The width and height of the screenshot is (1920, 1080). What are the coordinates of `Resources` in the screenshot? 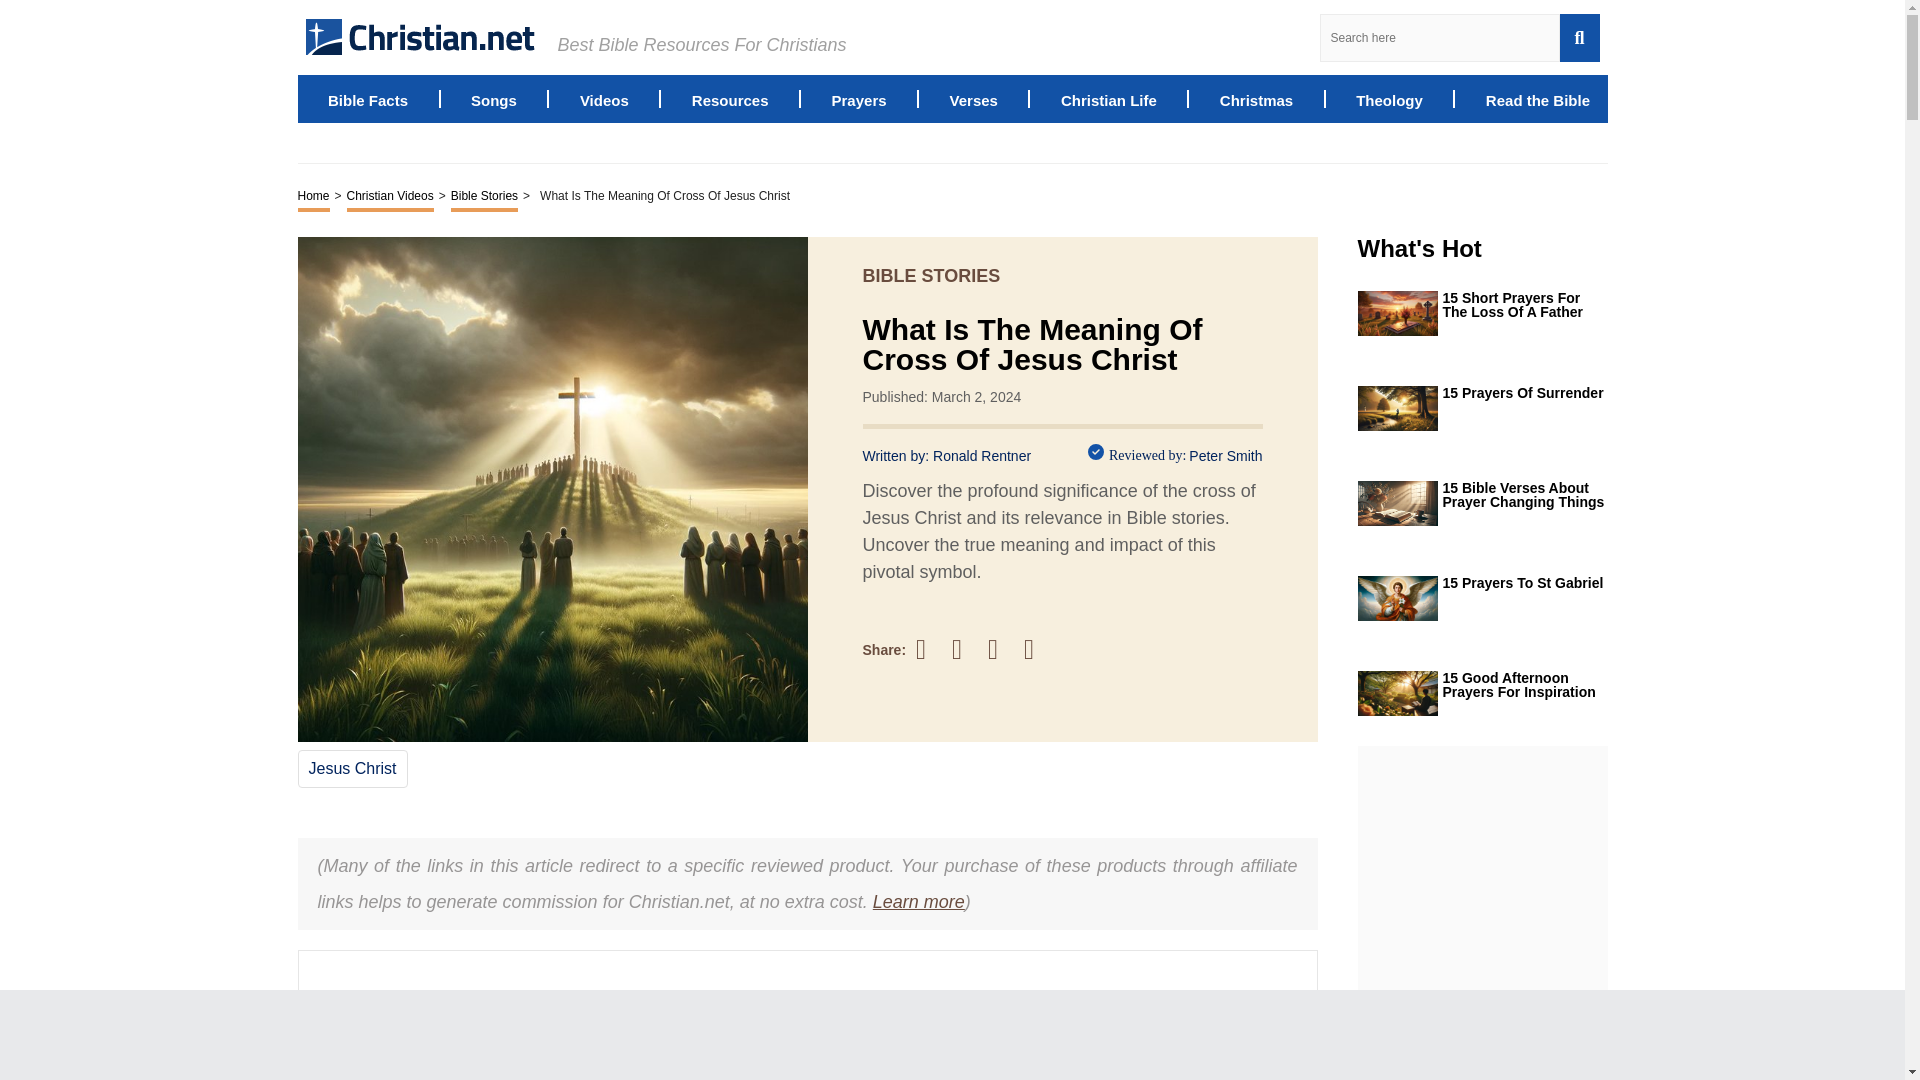 It's located at (730, 98).